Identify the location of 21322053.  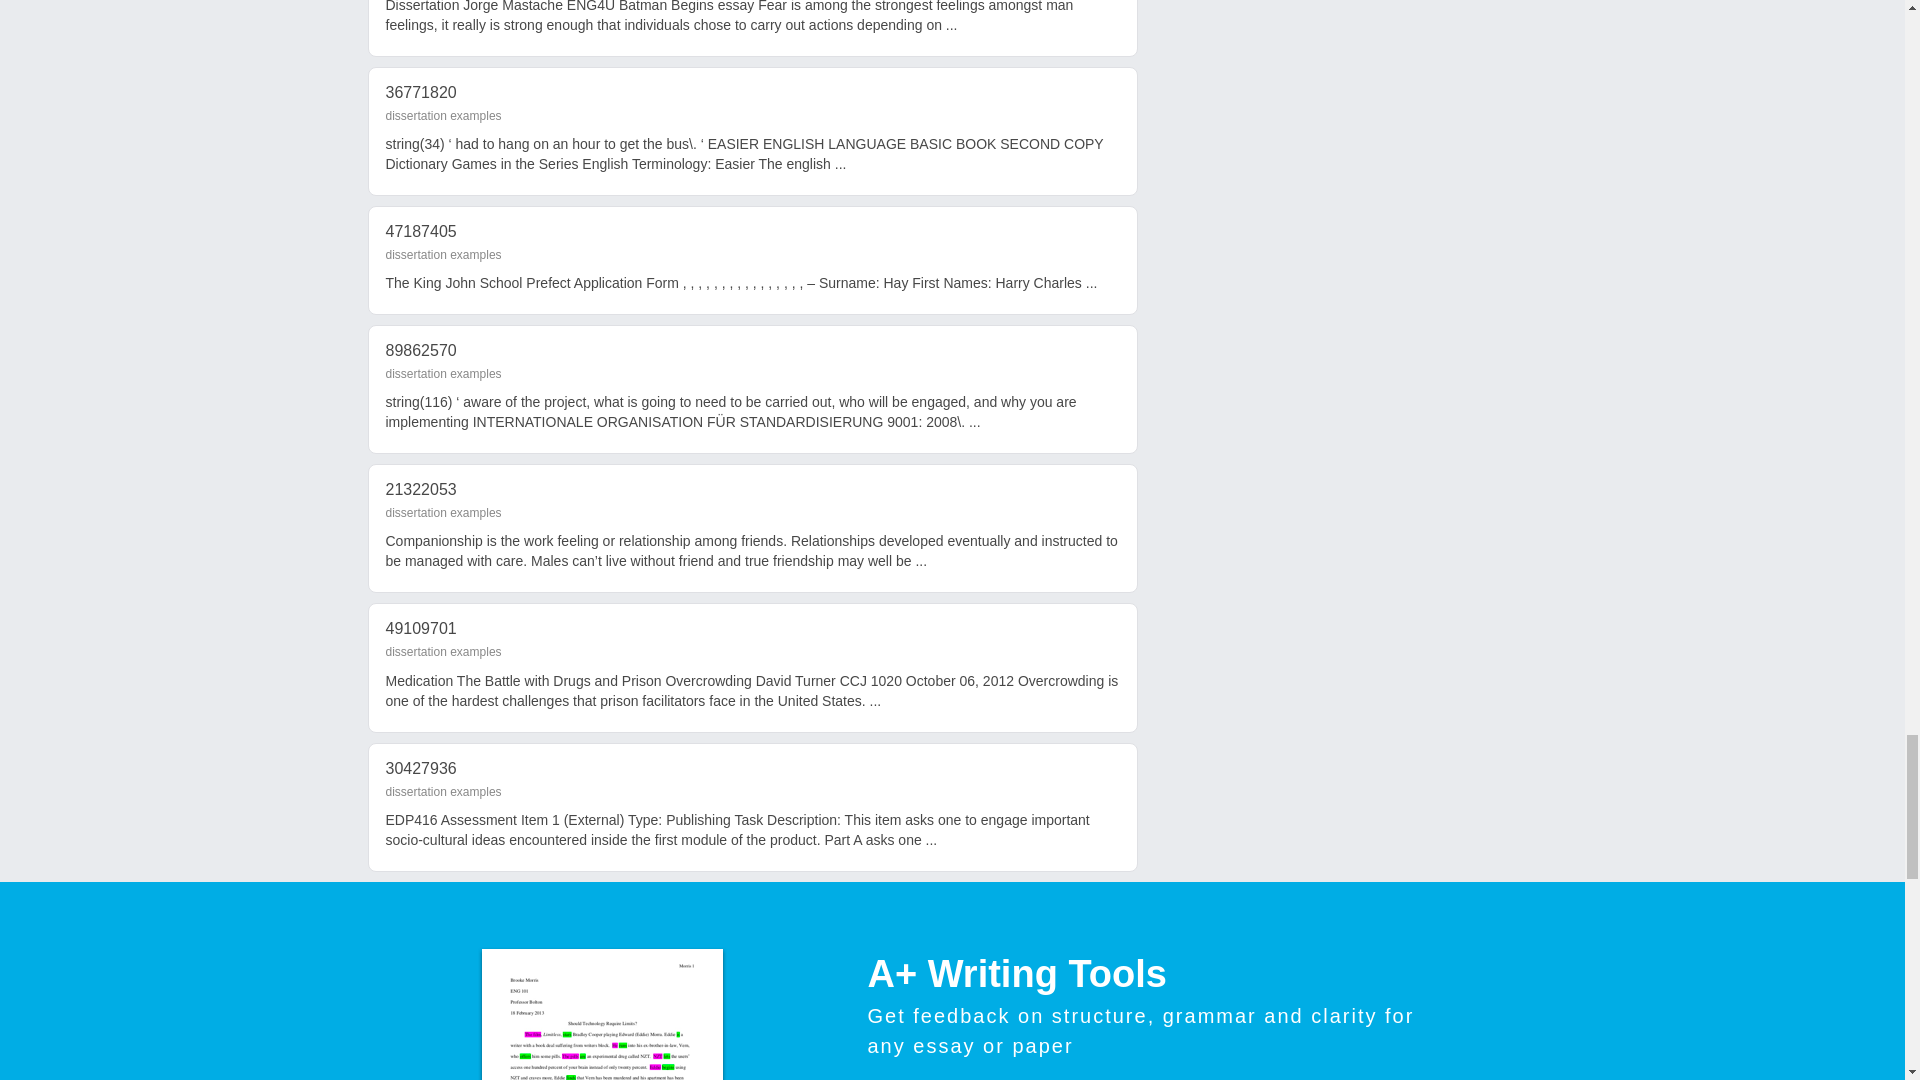
(420, 488).